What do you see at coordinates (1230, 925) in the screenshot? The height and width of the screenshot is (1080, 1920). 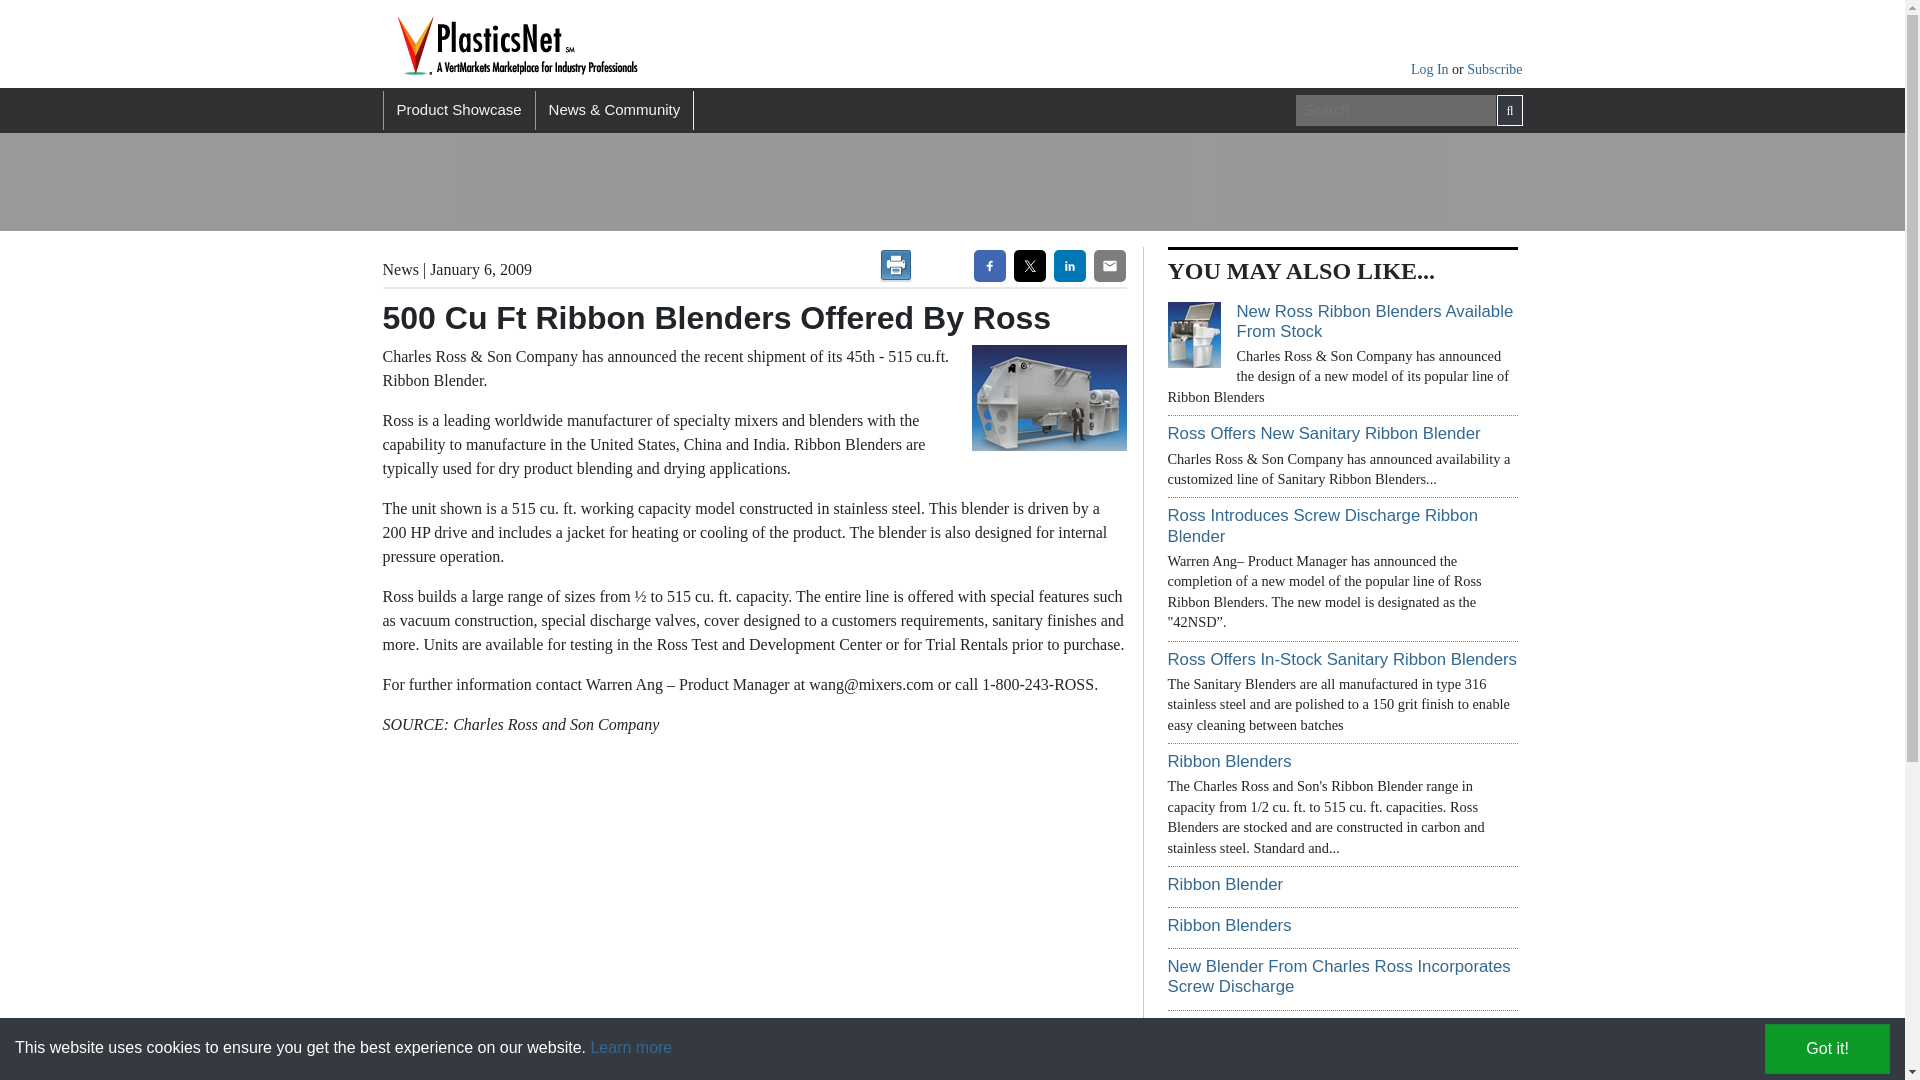 I see `Ribbon Blenders` at bounding box center [1230, 925].